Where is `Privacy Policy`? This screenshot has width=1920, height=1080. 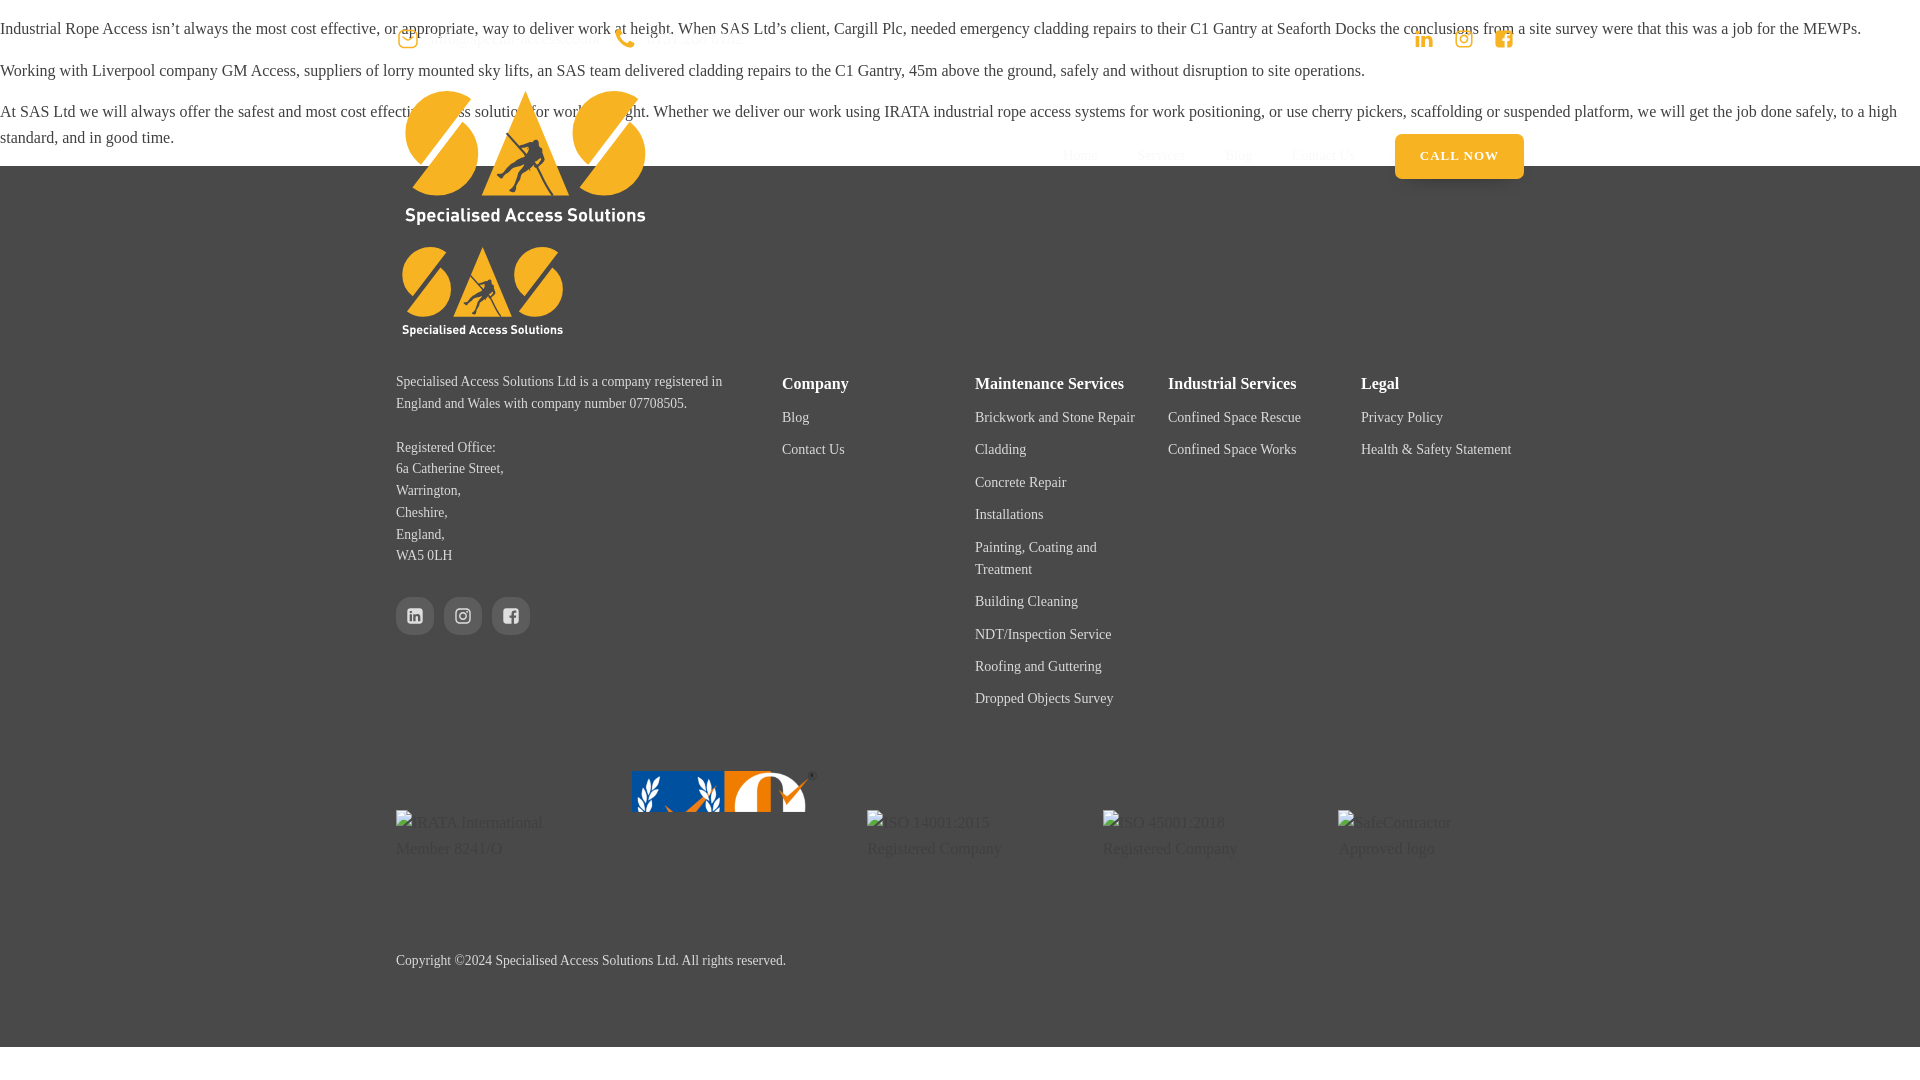
Privacy Policy is located at coordinates (1402, 418).